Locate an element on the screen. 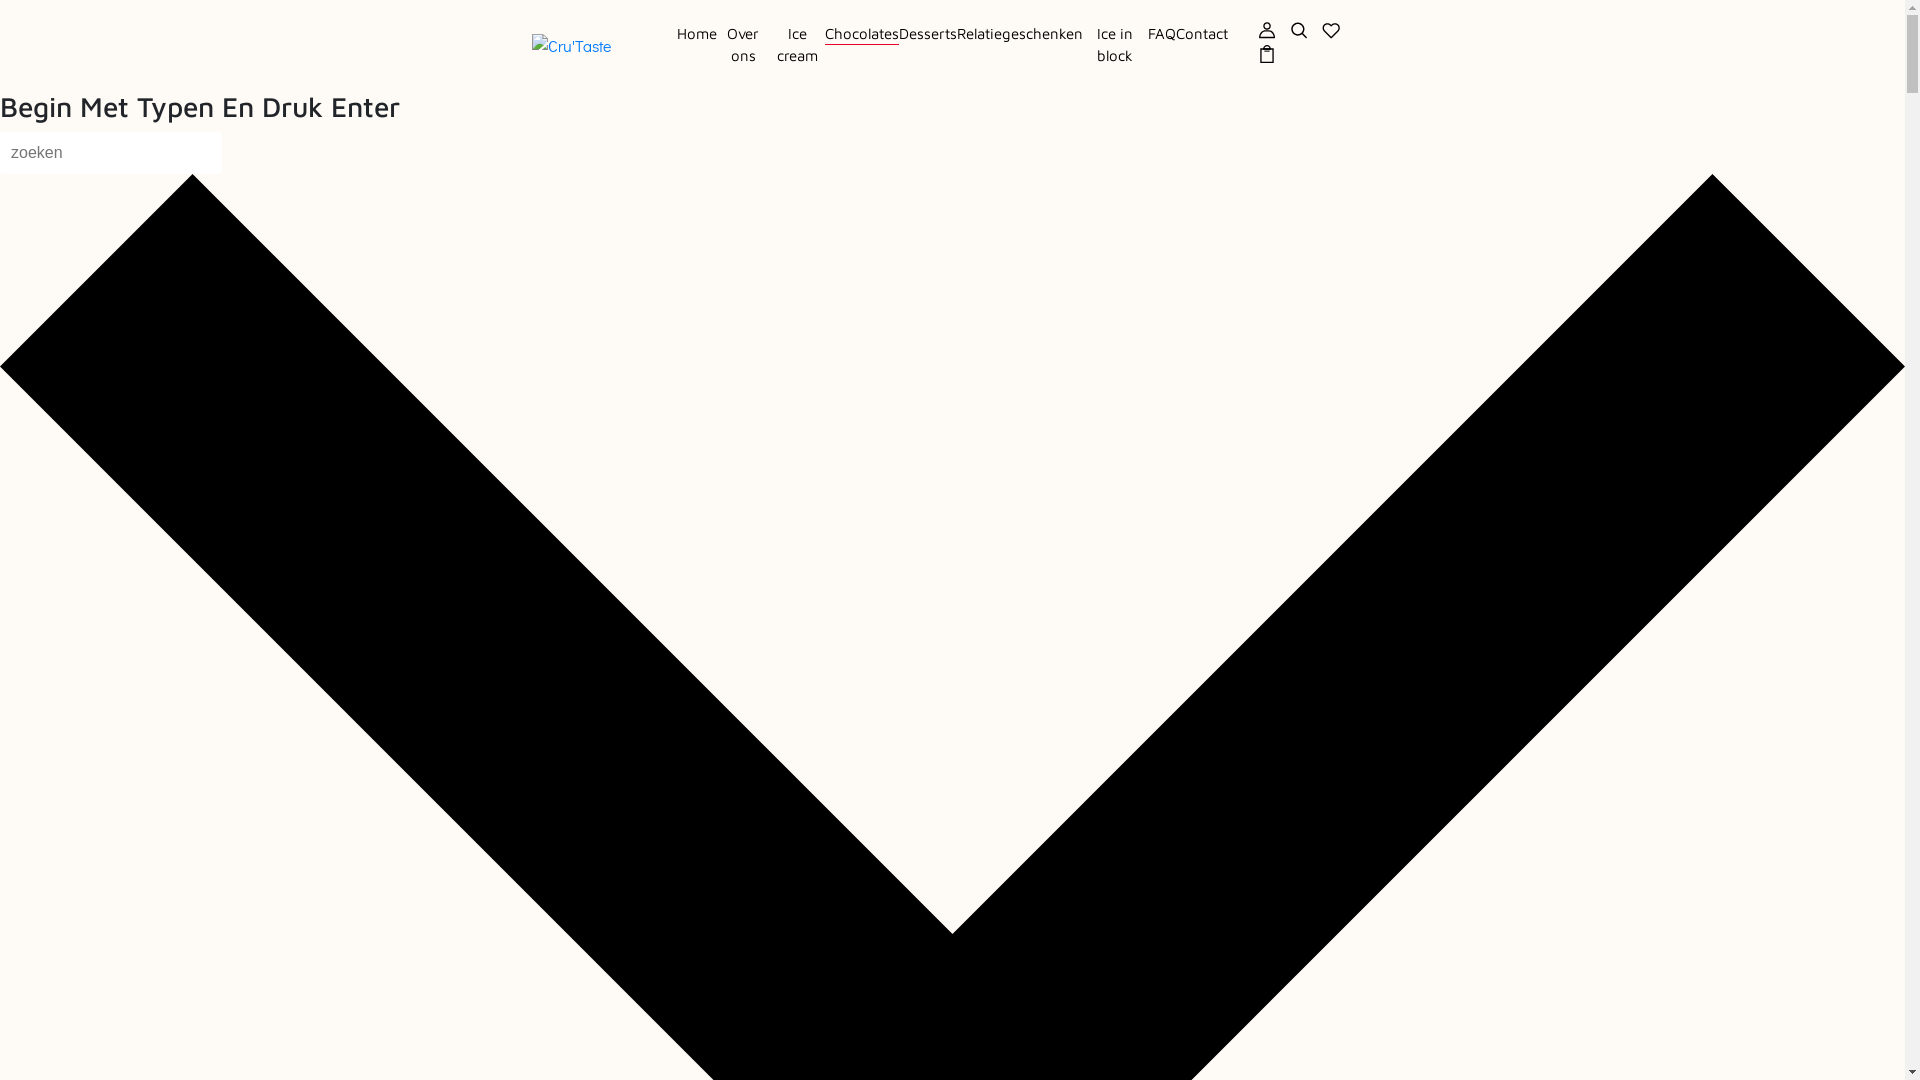 Image resolution: width=1920 pixels, height=1080 pixels. image/svg+xml is located at coordinates (1331, 28).